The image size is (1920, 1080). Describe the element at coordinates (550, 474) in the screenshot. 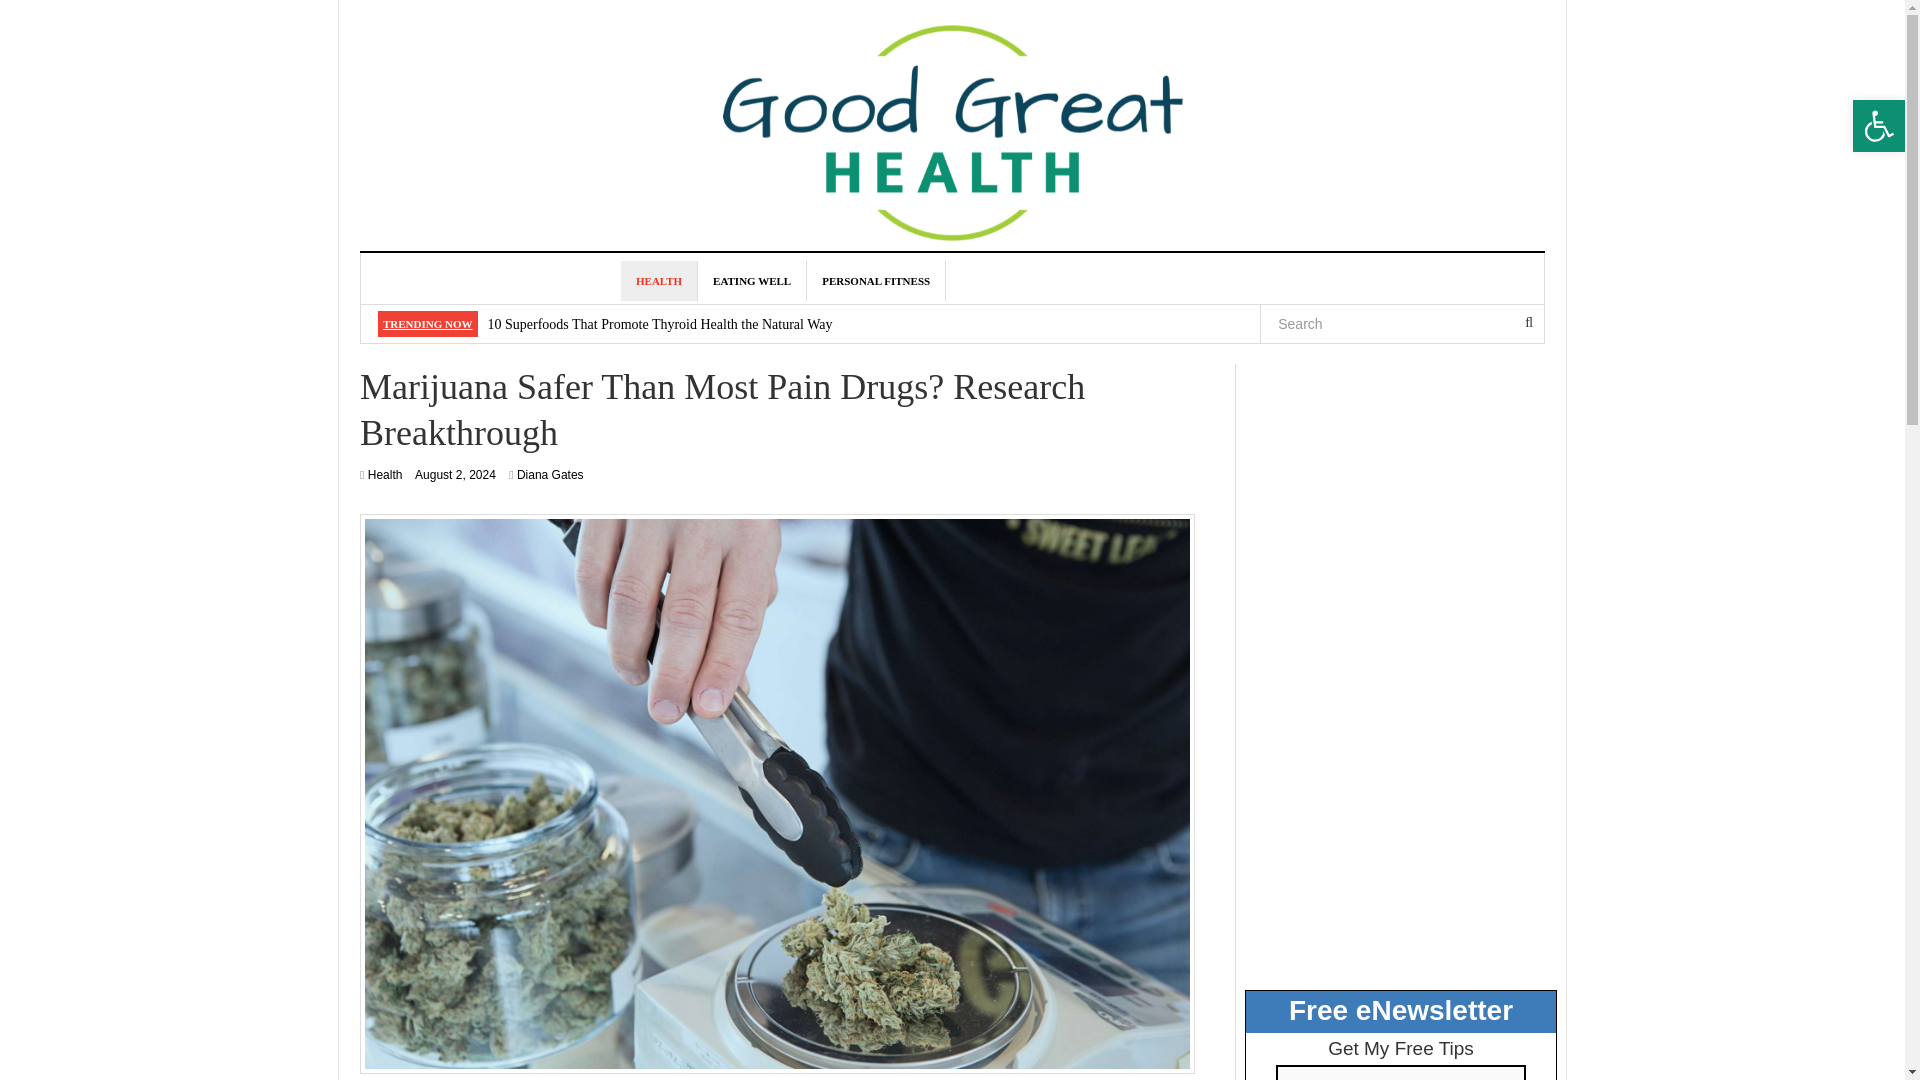

I see `Diana Gates` at that location.